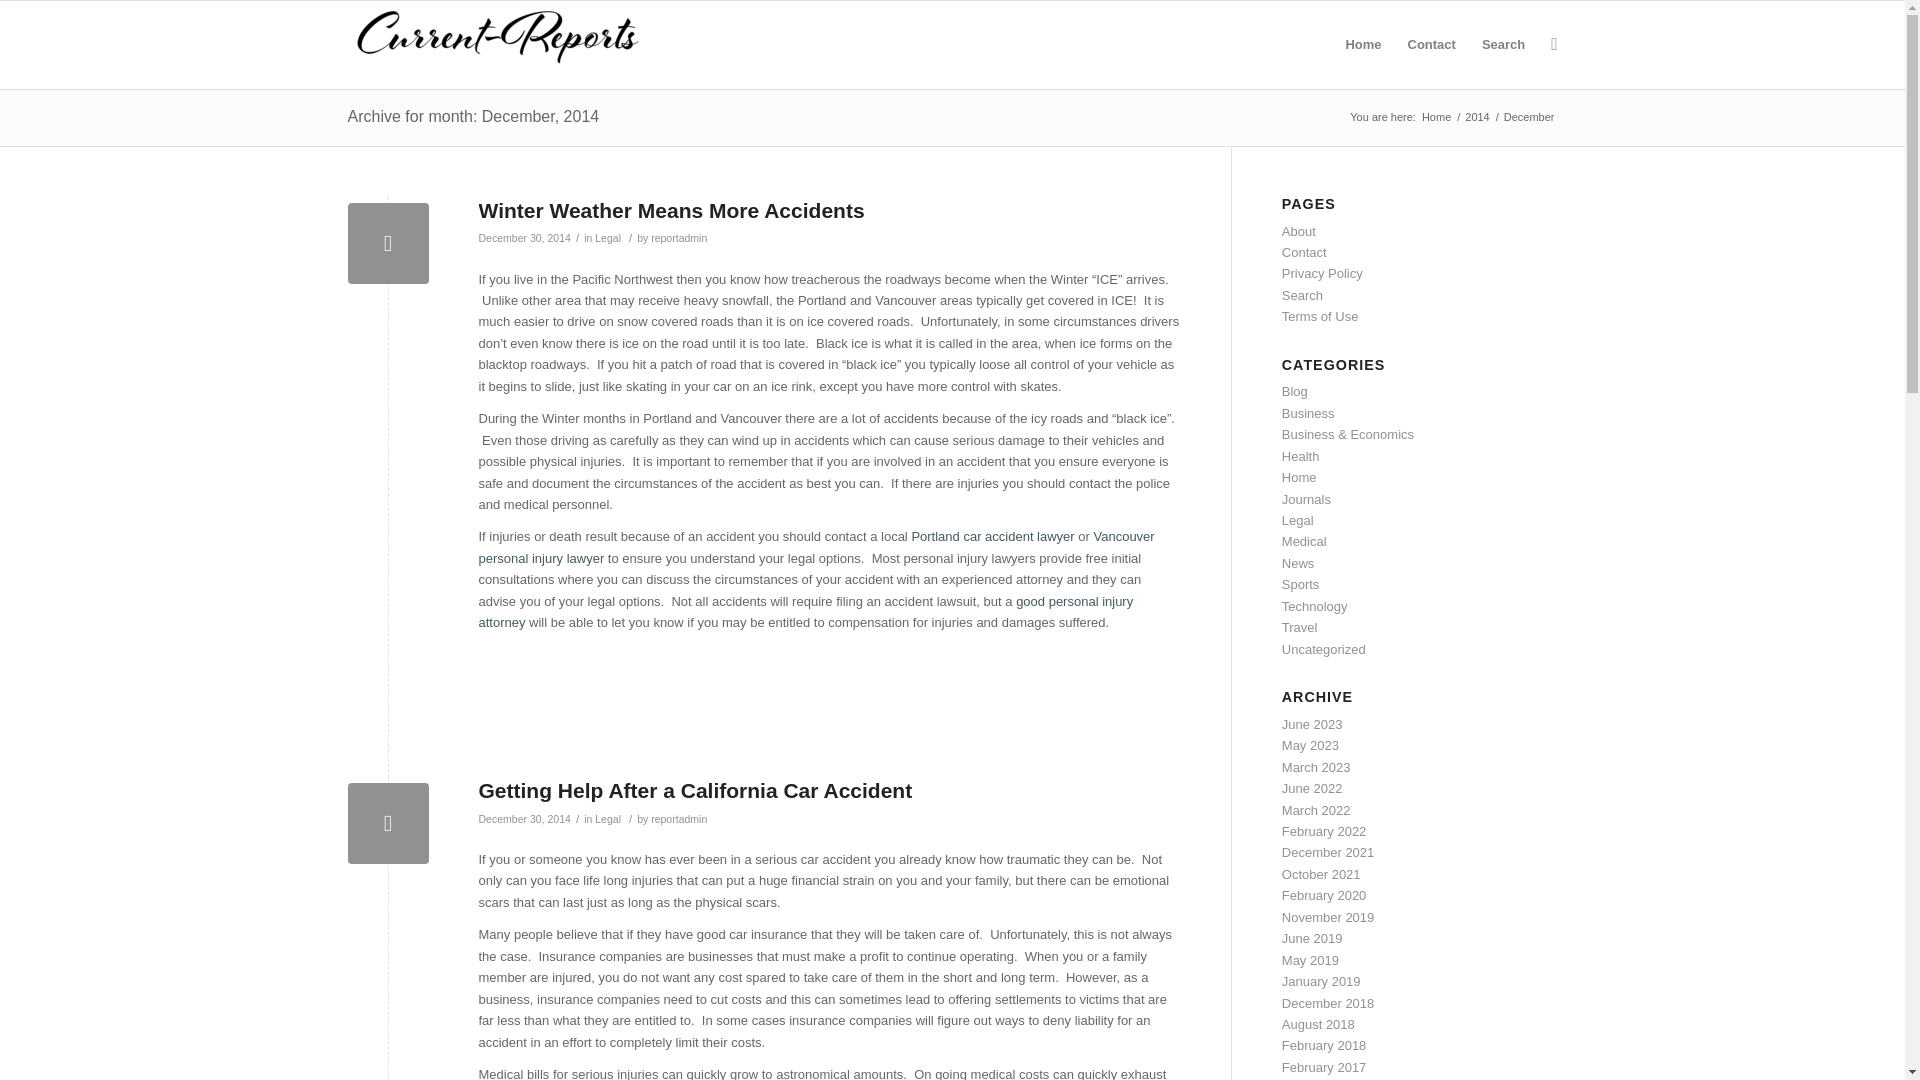 The width and height of the screenshot is (1920, 1080). What do you see at coordinates (608, 818) in the screenshot?
I see `Legal` at bounding box center [608, 818].